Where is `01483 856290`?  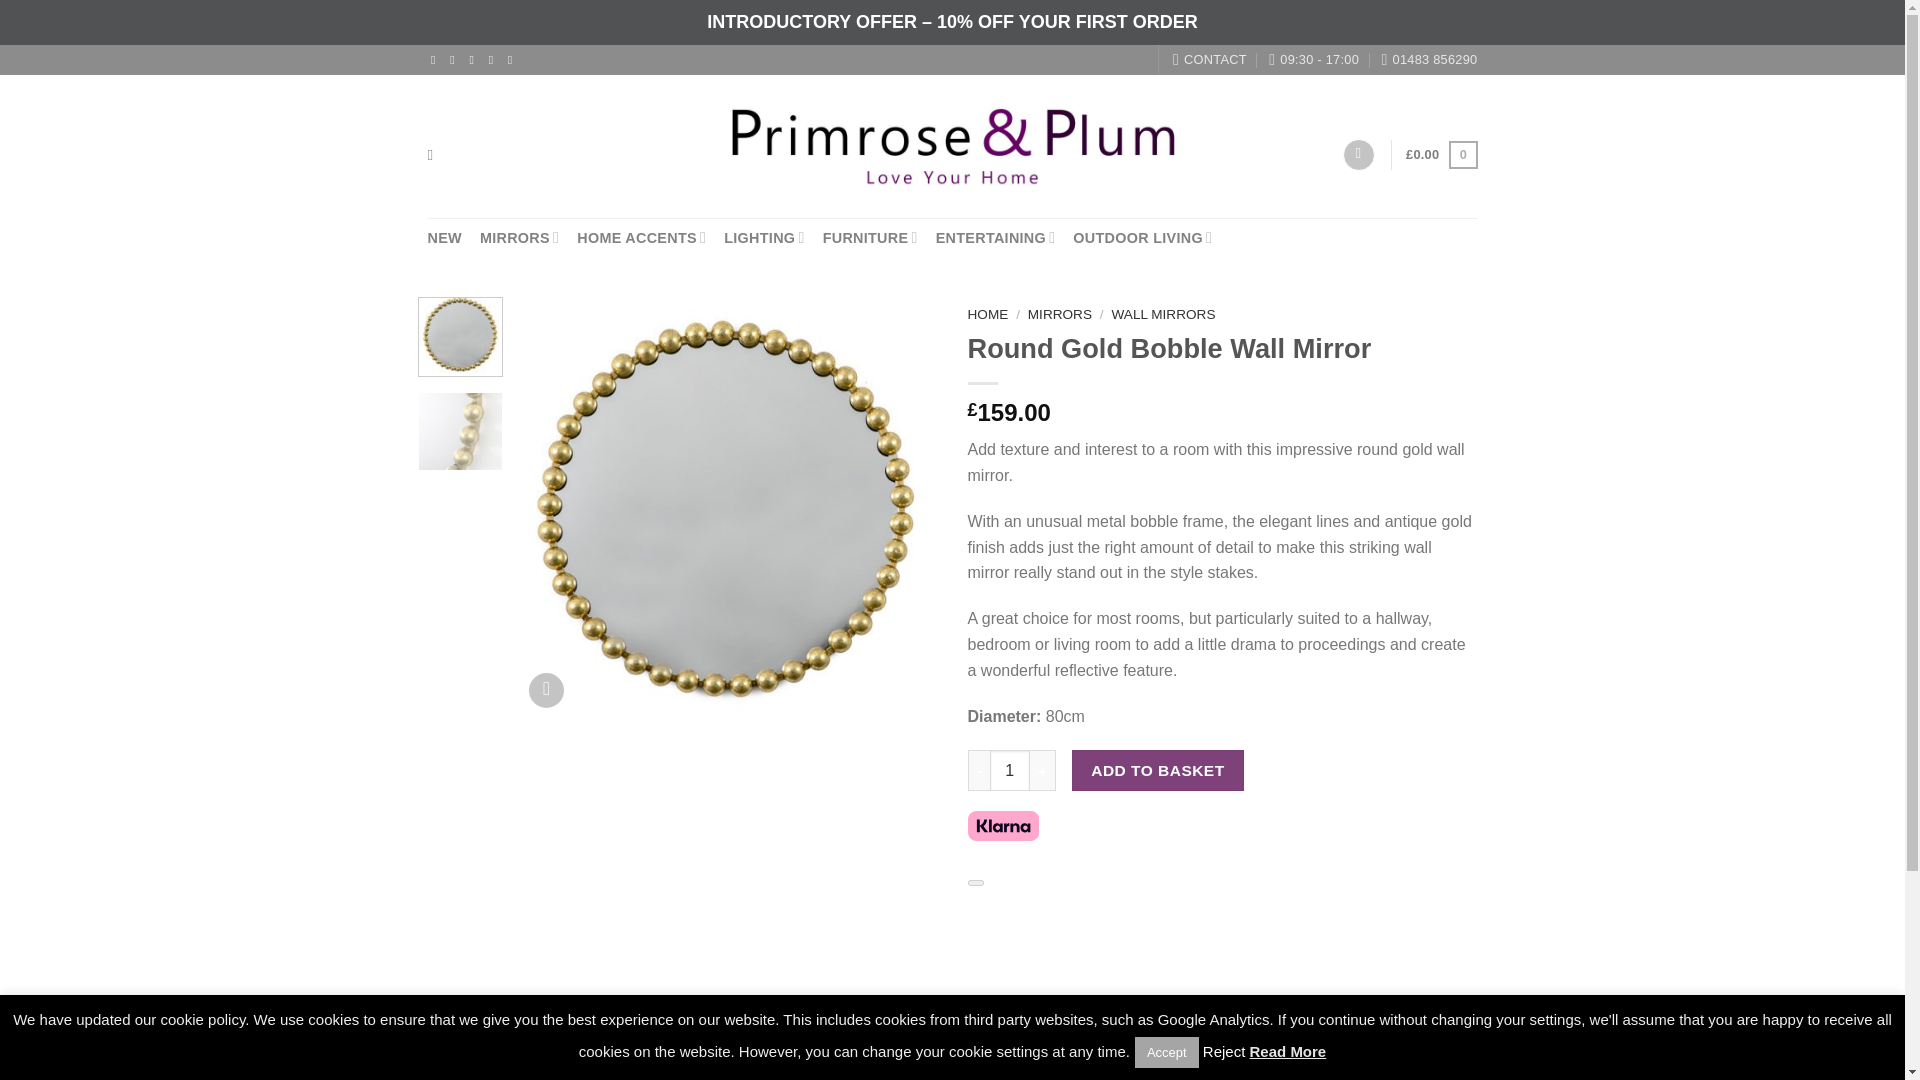
01483 856290 is located at coordinates (1428, 60).